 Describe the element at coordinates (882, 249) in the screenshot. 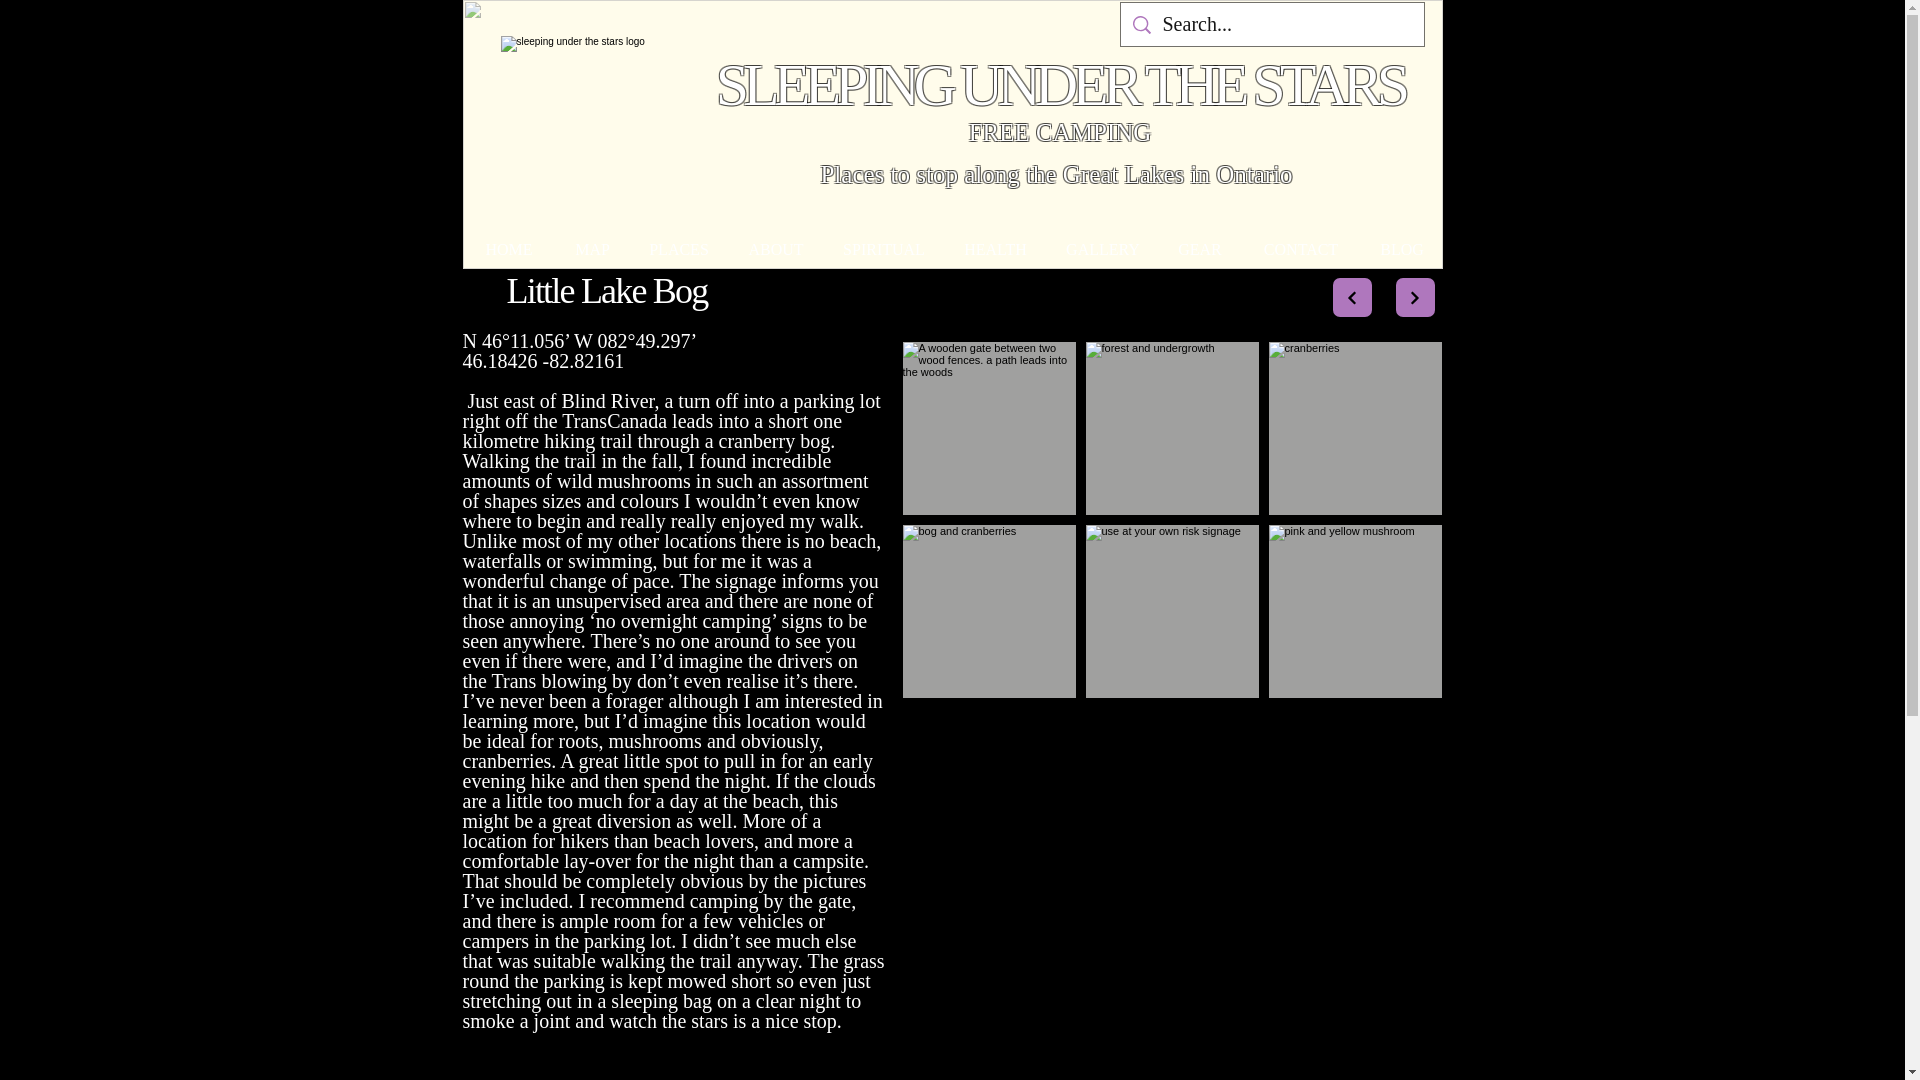

I see `SPIRITUAL` at that location.